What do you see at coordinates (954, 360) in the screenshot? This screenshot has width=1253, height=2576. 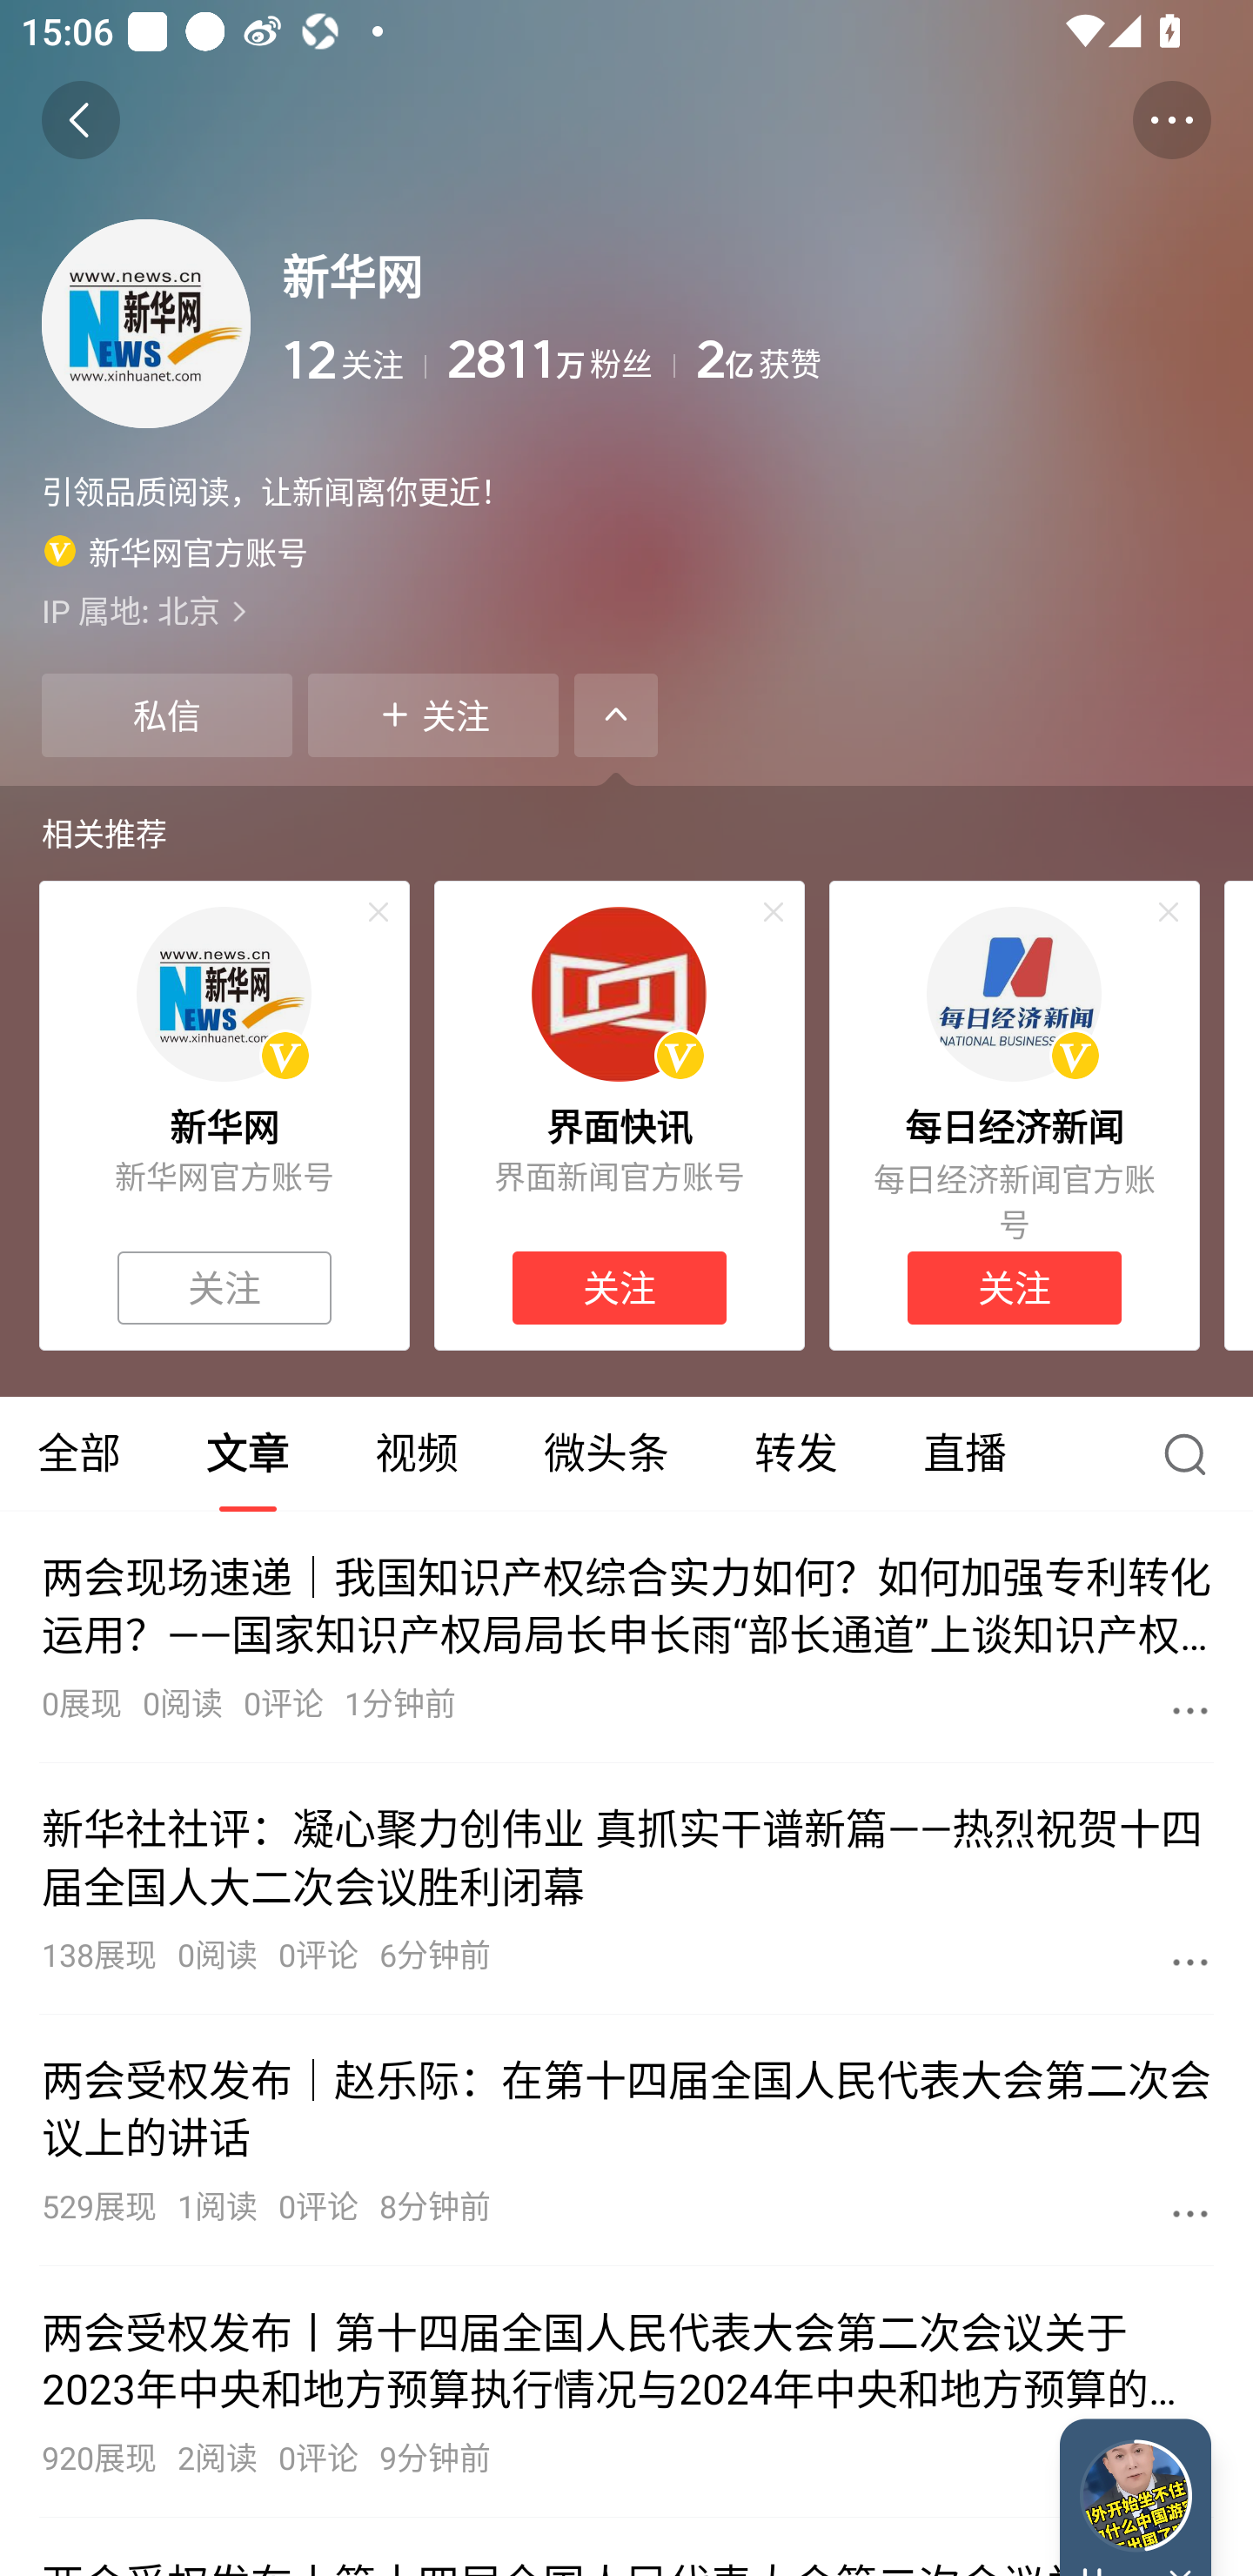 I see `2亿 获赞` at bounding box center [954, 360].